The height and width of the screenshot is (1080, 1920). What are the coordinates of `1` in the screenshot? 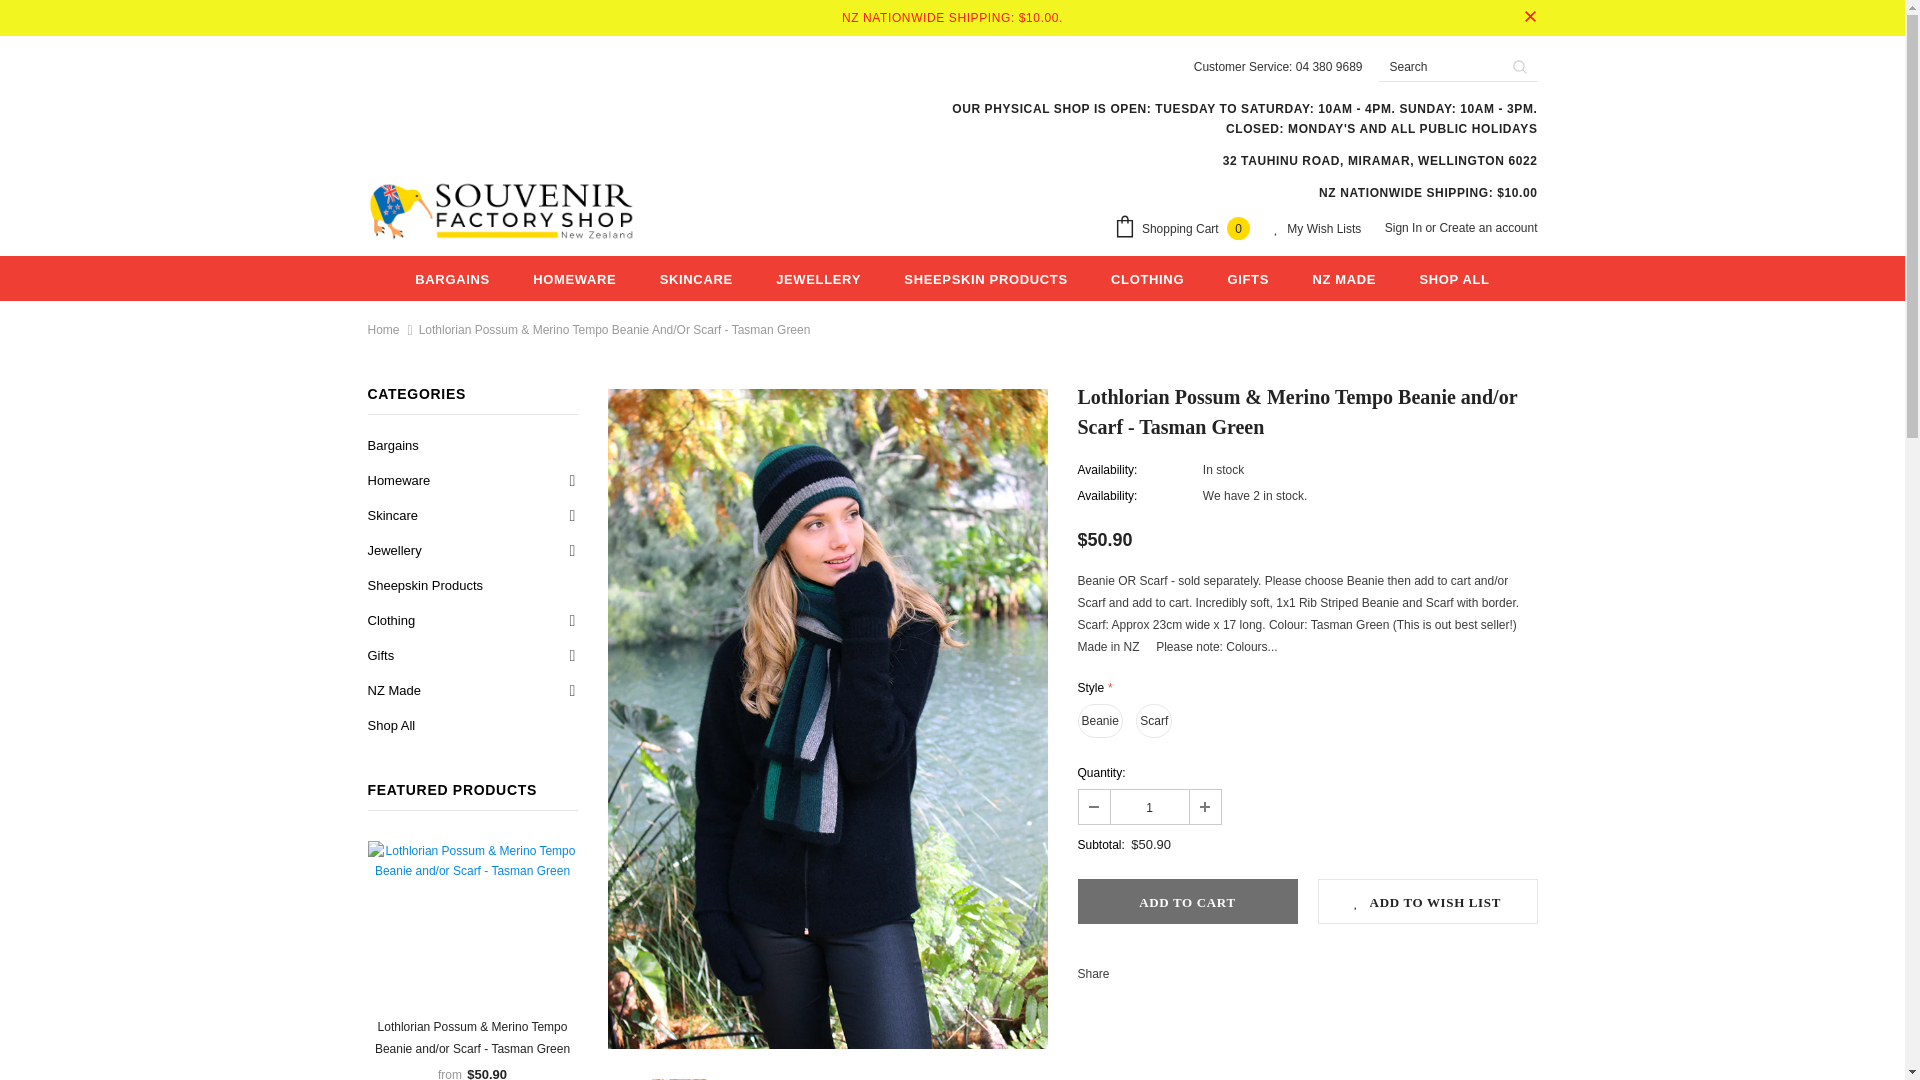 It's located at (1148, 806).